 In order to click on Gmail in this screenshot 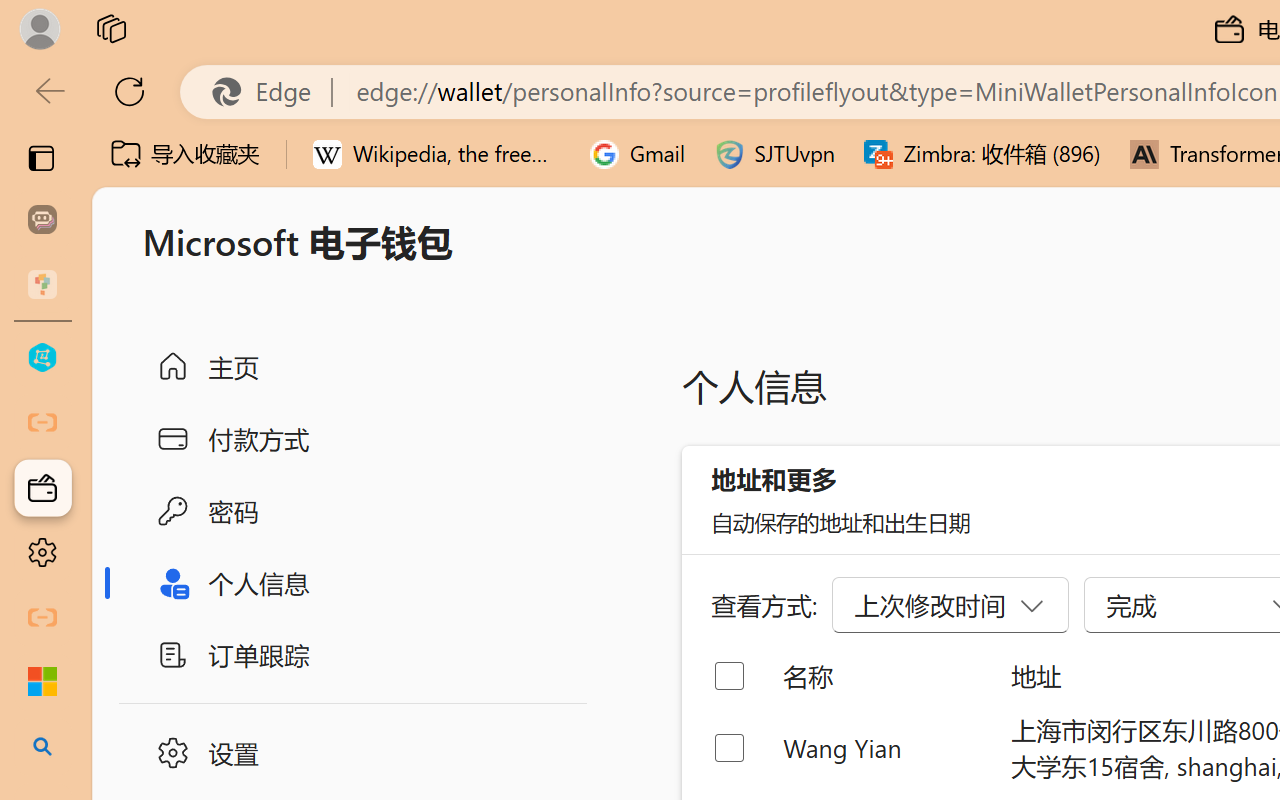, I will do `click(638, 154)`.